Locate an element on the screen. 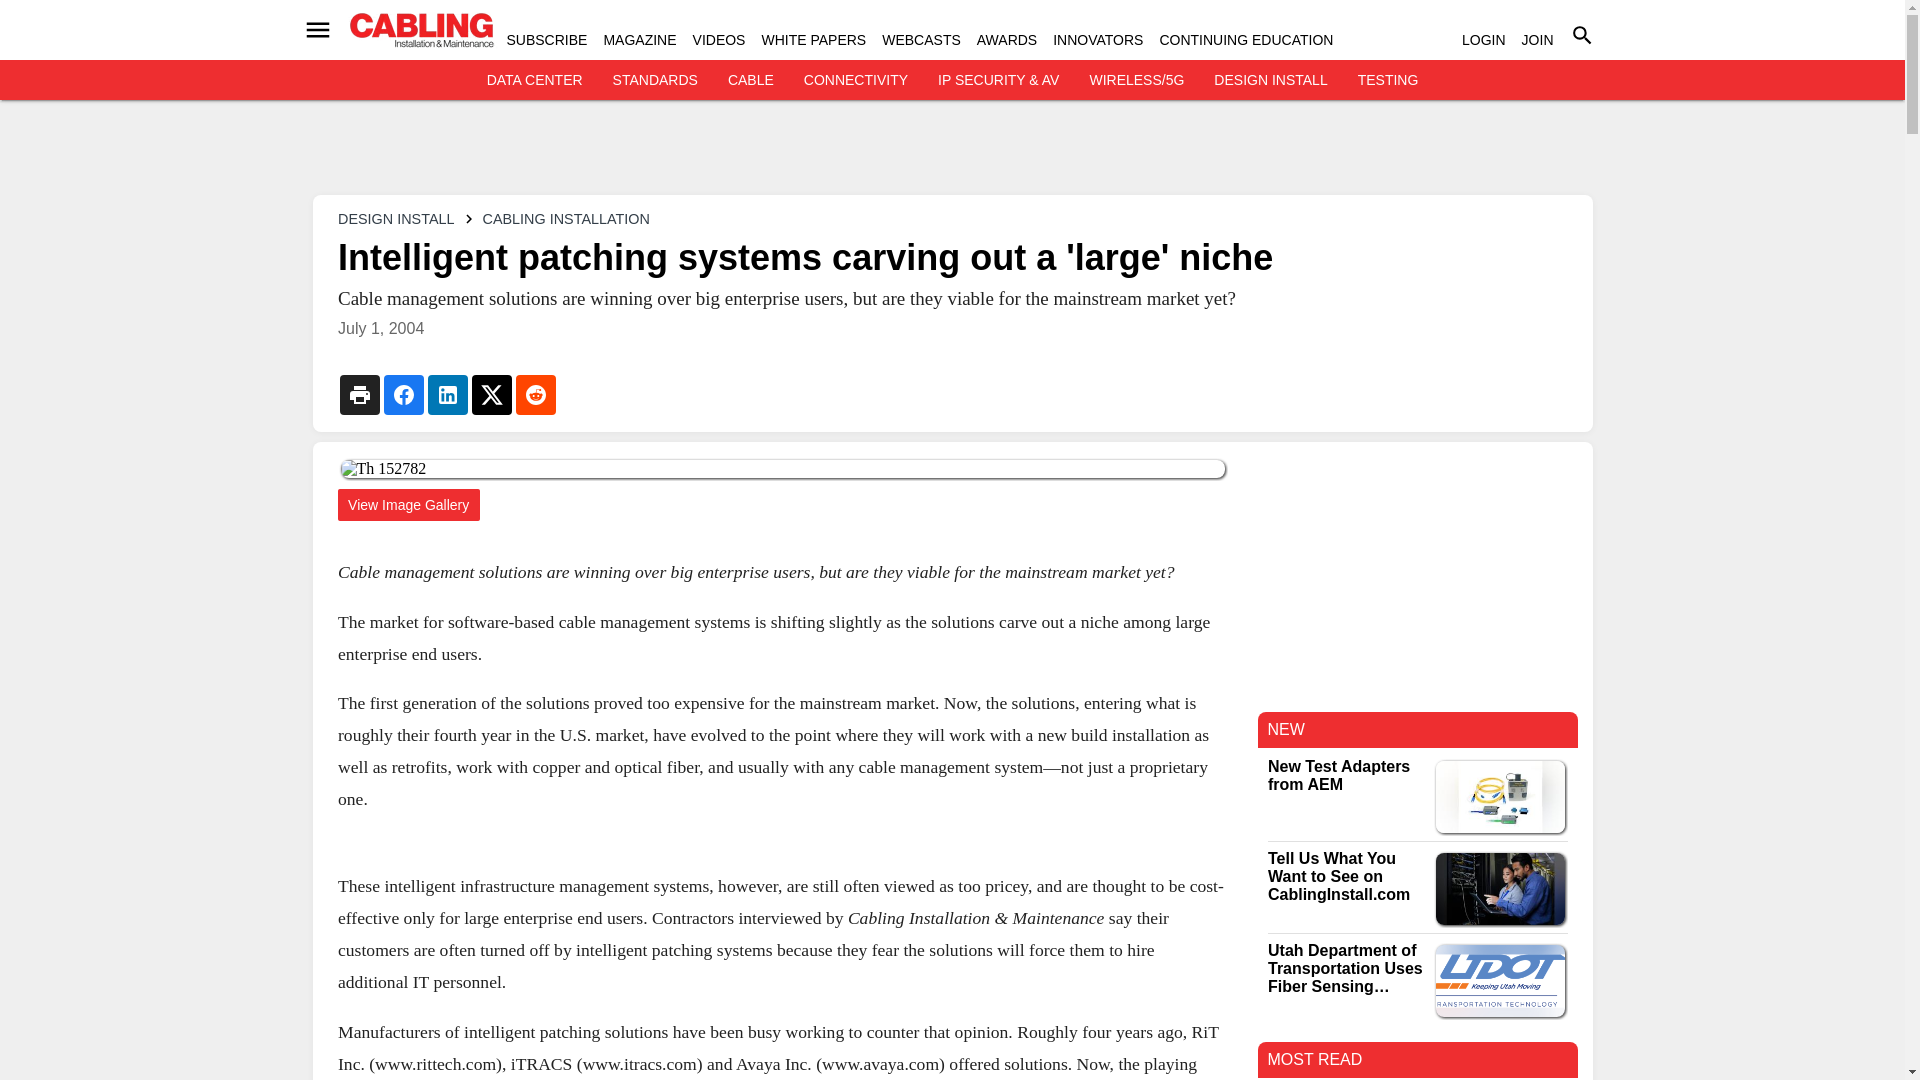  CONNECTIVITY is located at coordinates (856, 80).